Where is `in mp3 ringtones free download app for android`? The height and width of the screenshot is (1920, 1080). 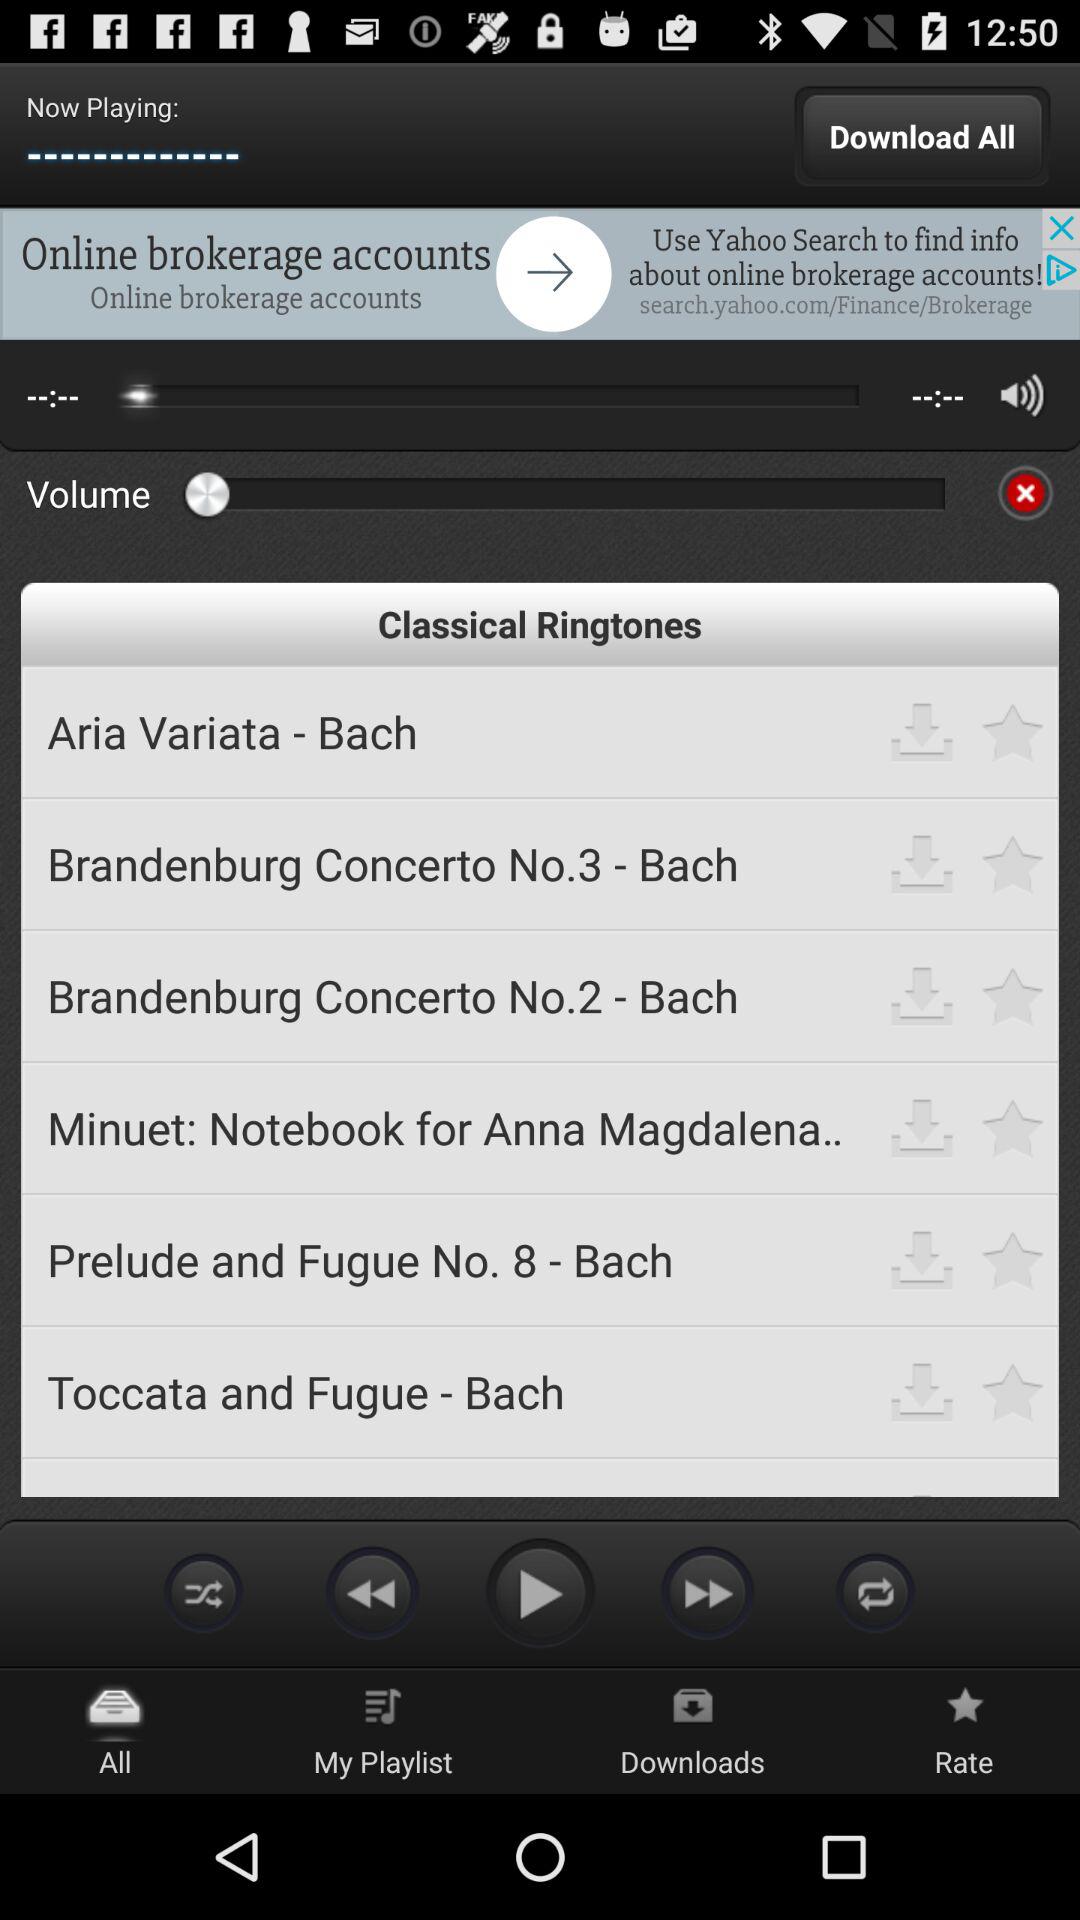 in mp3 ringtones free download app for android is located at coordinates (708, 1592).